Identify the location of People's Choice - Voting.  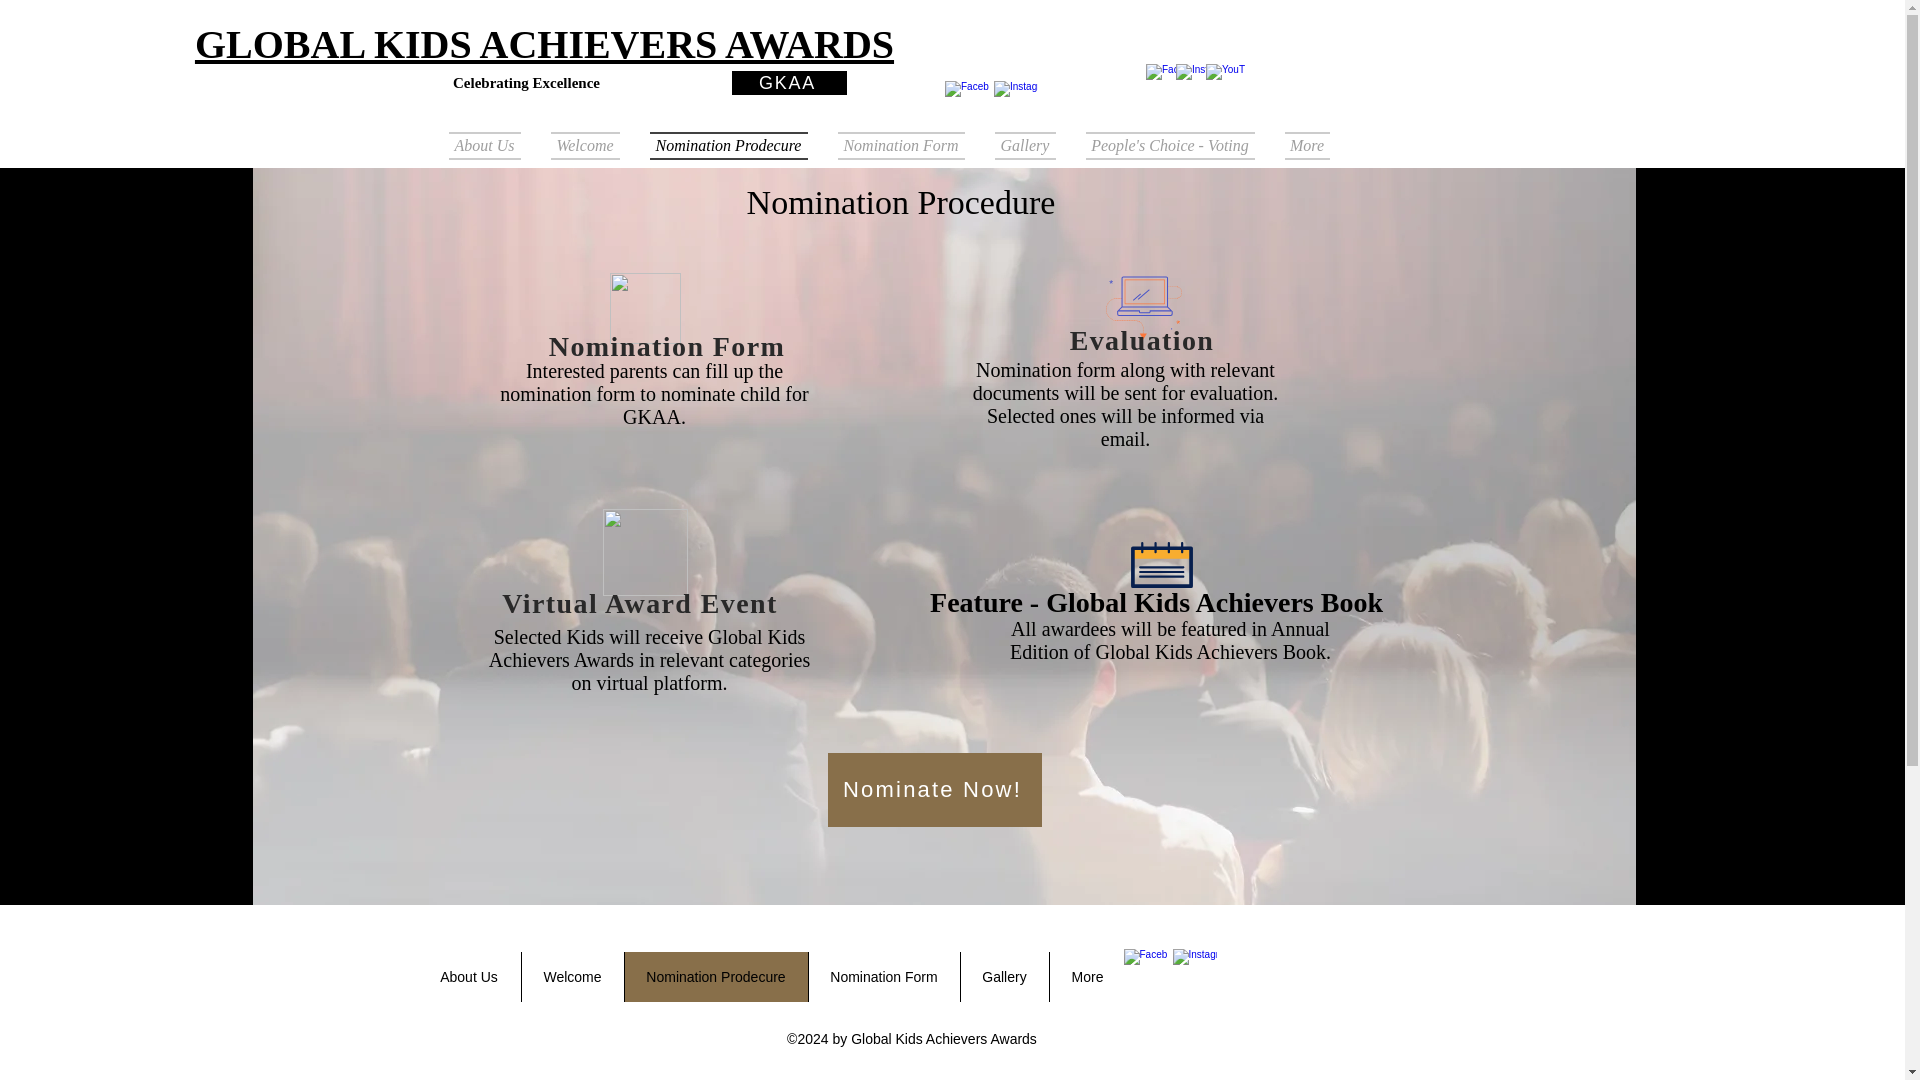
(1169, 145).